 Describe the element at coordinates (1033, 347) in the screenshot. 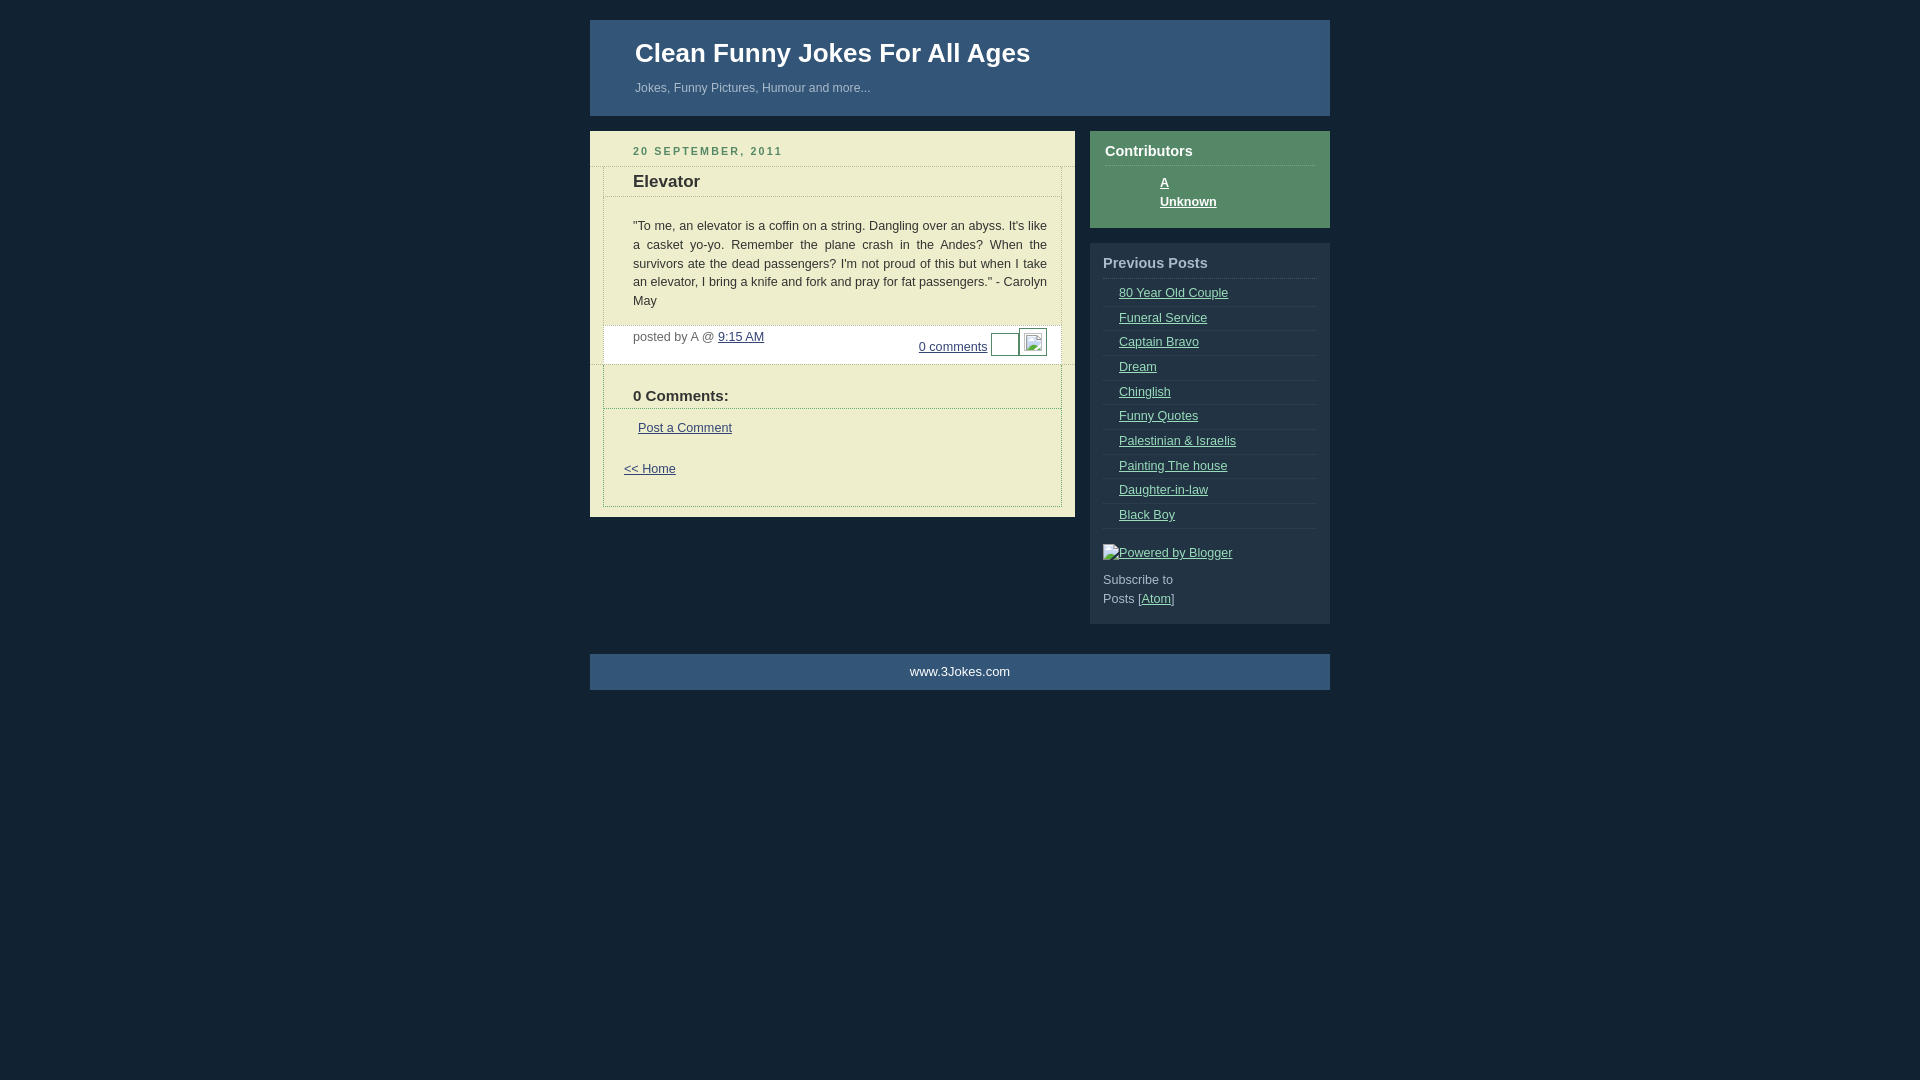

I see `Edit Post` at that location.